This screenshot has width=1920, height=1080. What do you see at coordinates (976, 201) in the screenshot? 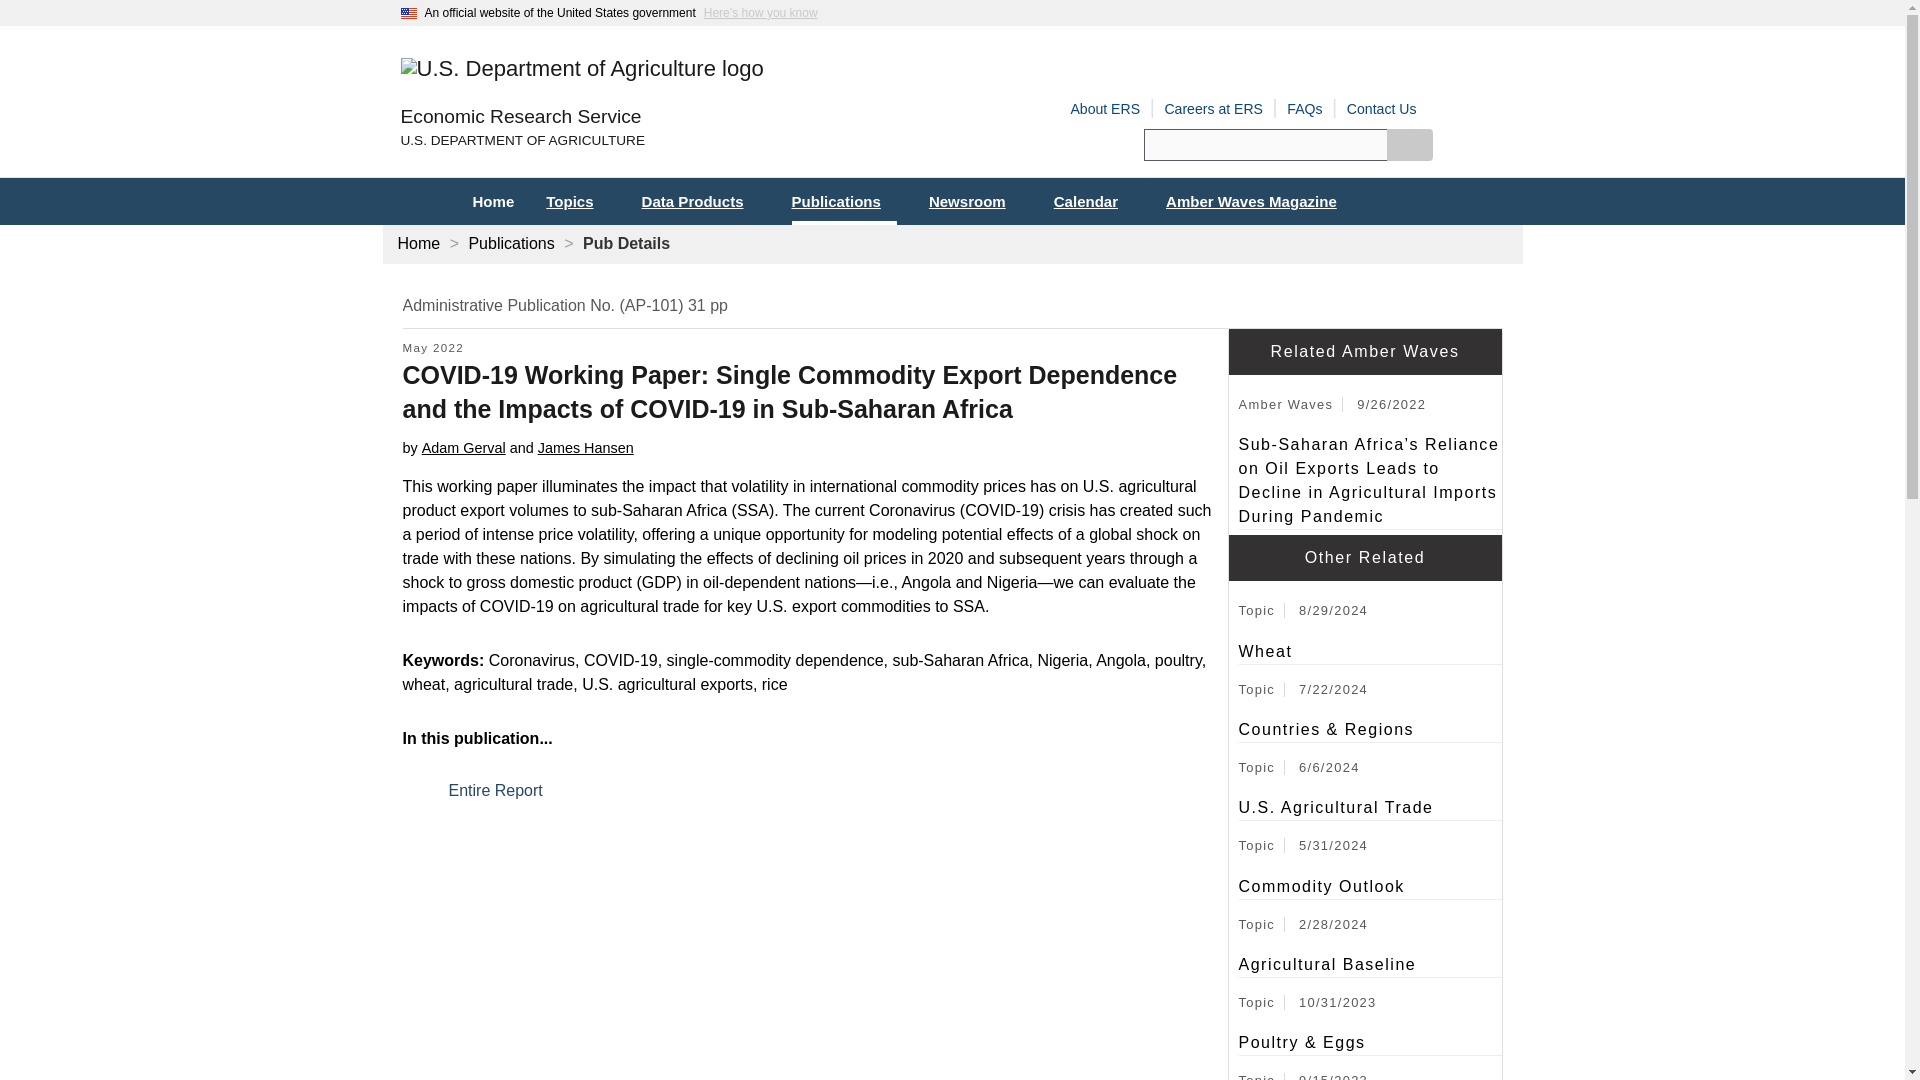
I see `Newsroom` at bounding box center [976, 201].